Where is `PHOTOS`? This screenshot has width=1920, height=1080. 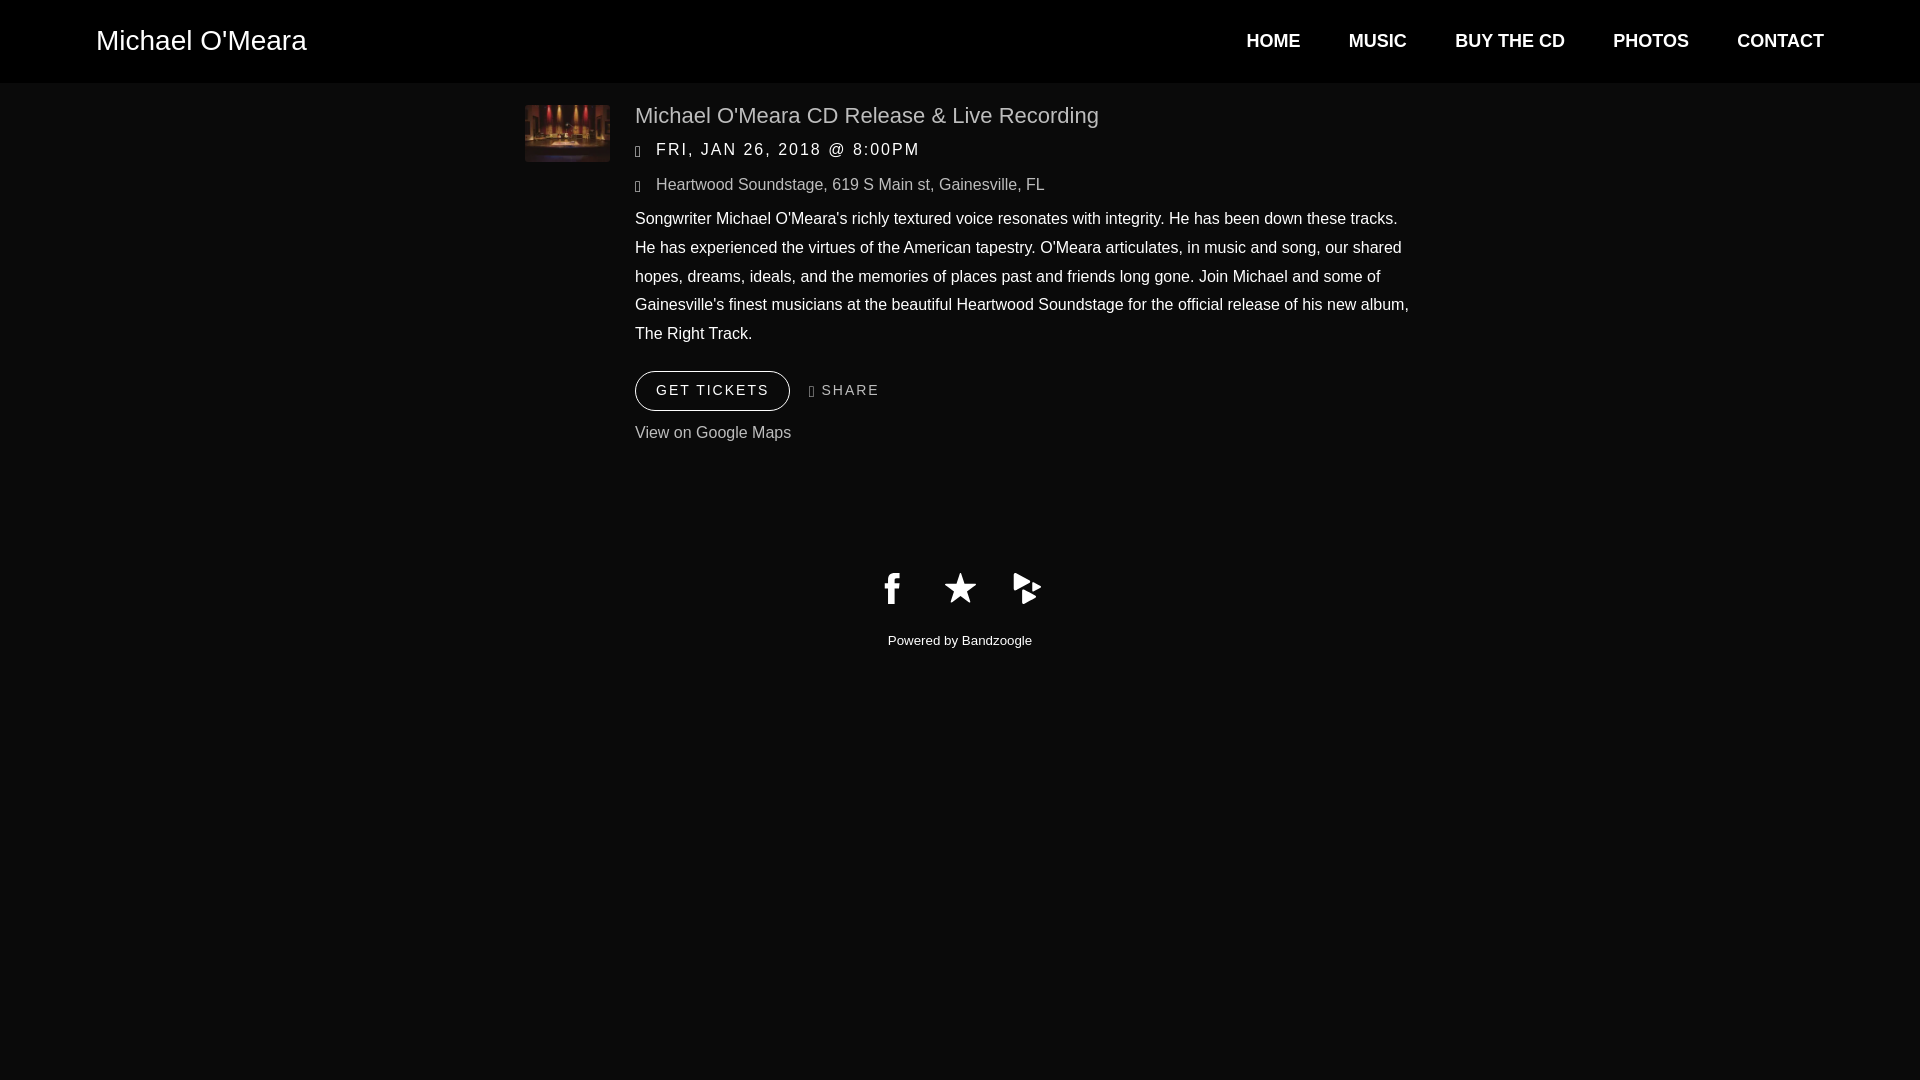
PHOTOS is located at coordinates (1650, 41).